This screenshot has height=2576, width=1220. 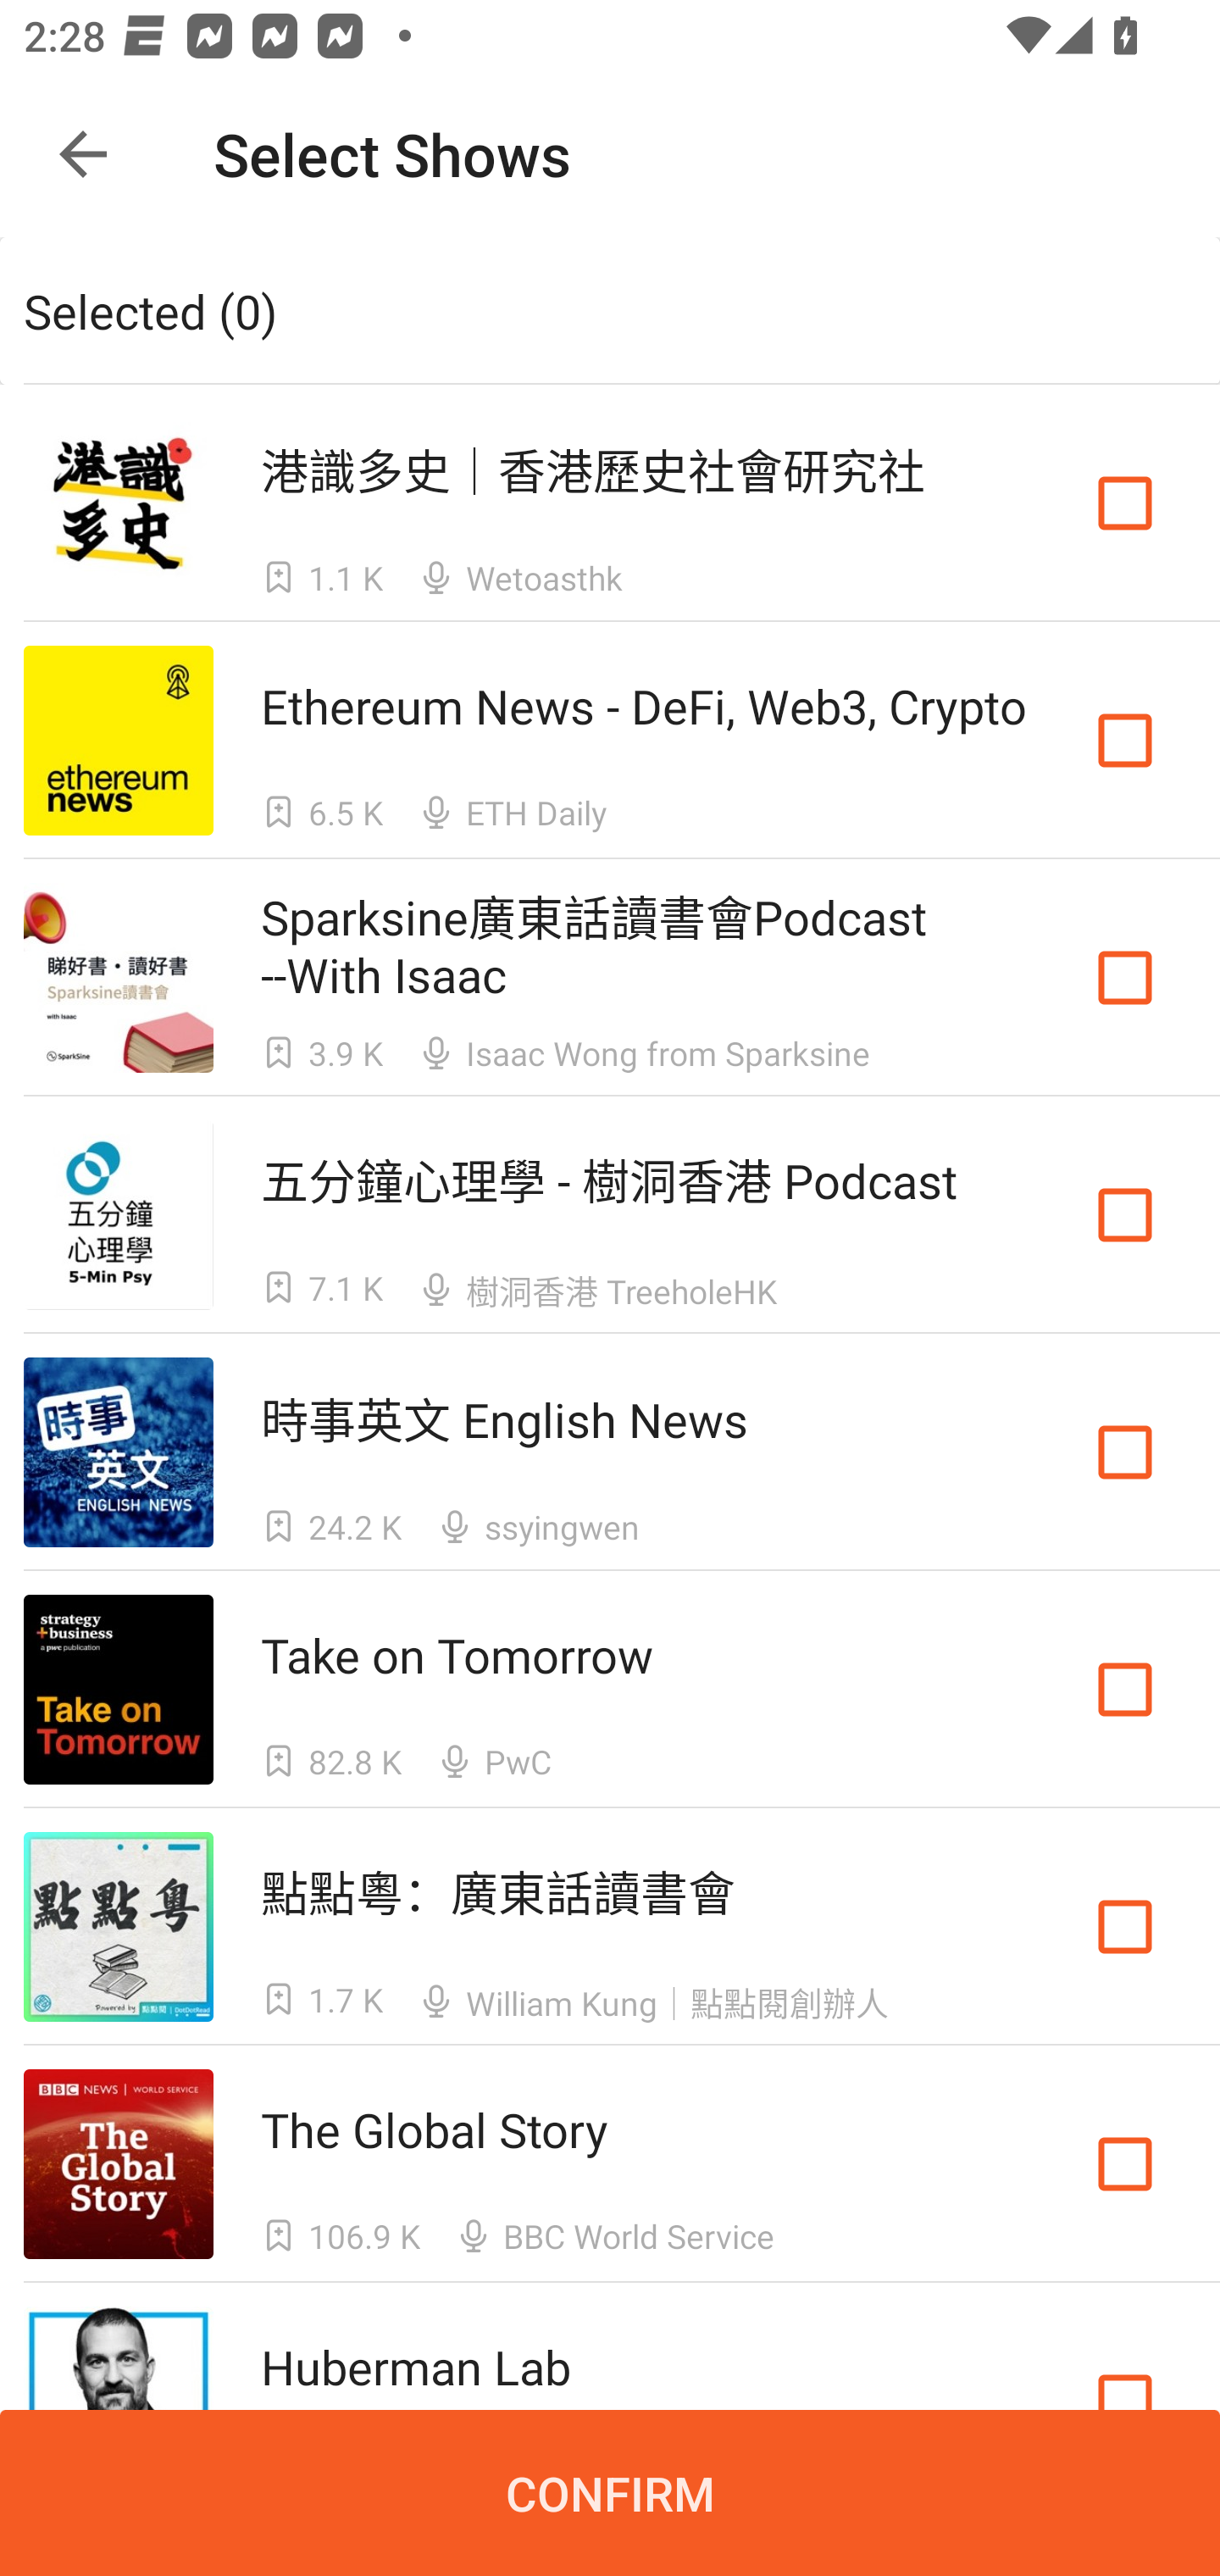 I want to click on Navigate up, so click(x=83, y=154).